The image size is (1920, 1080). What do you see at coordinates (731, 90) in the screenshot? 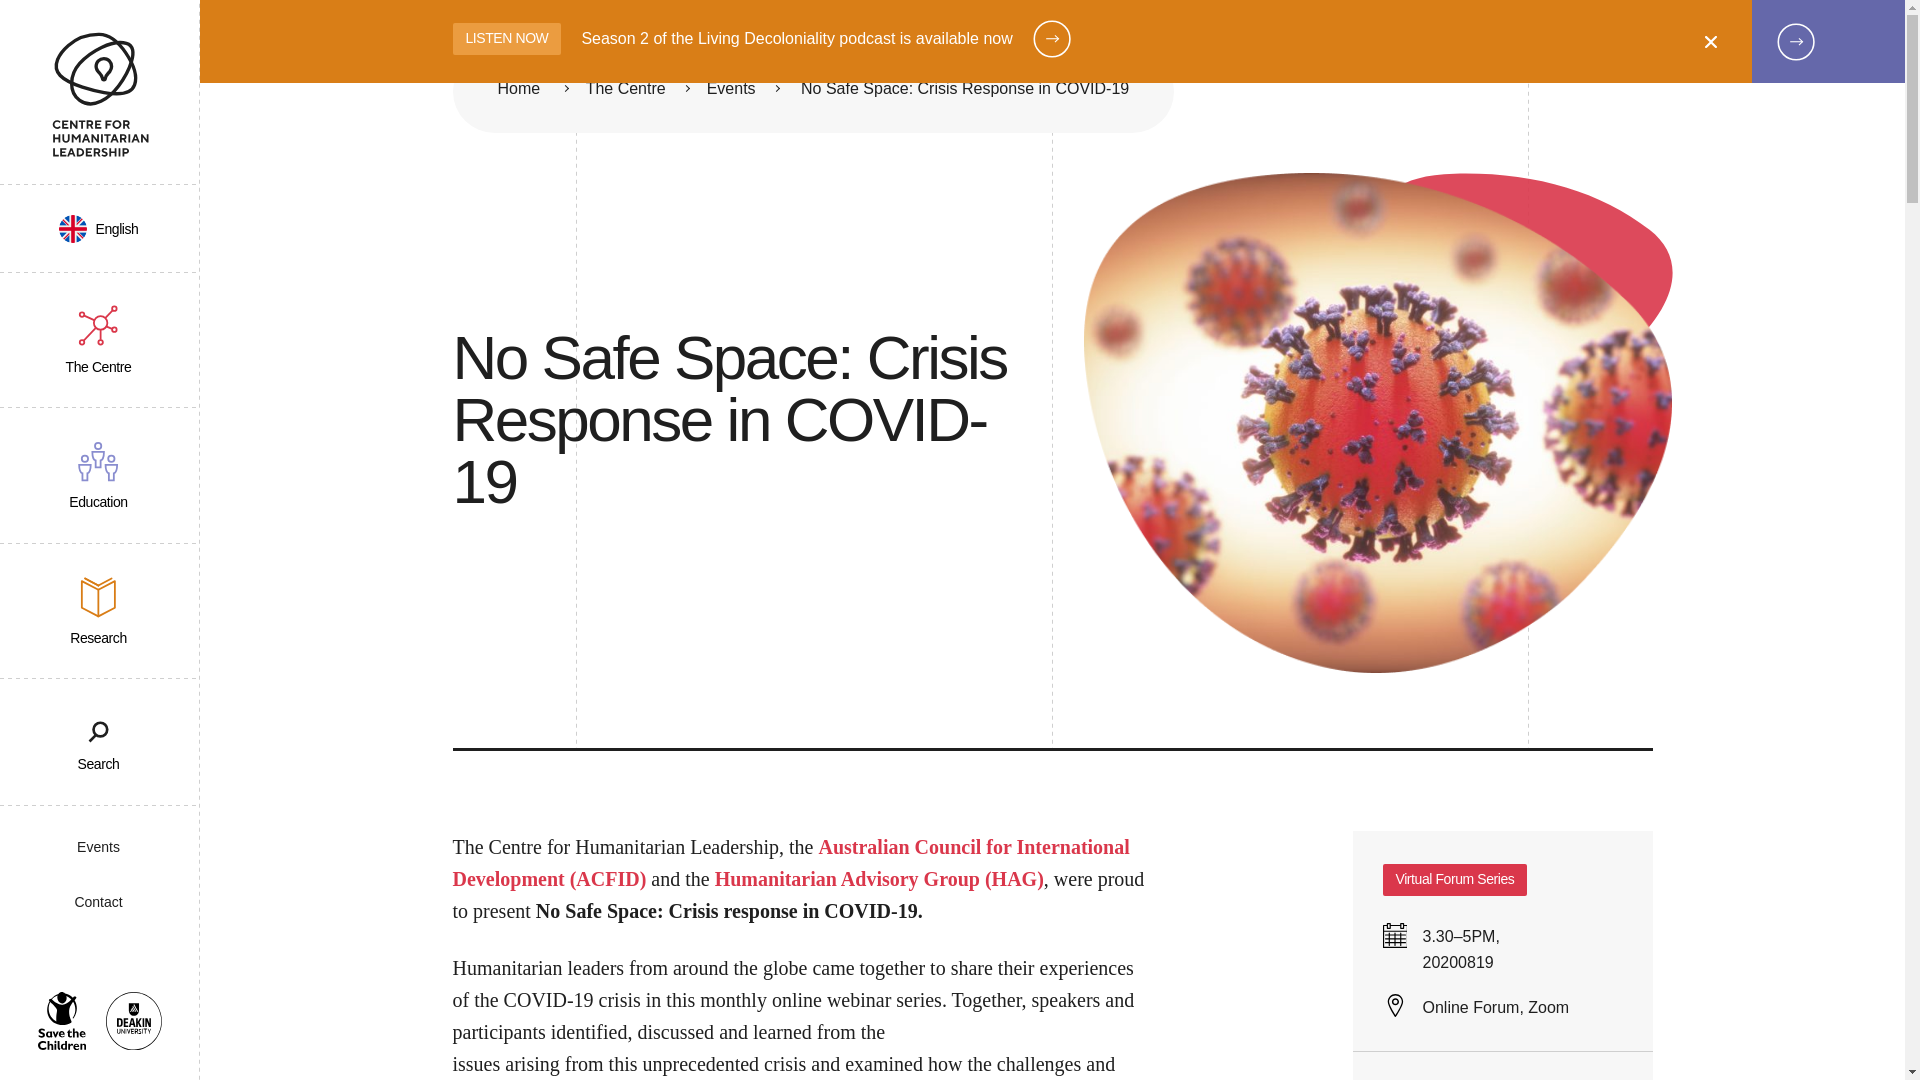
I see `Go to Events.` at bounding box center [731, 90].